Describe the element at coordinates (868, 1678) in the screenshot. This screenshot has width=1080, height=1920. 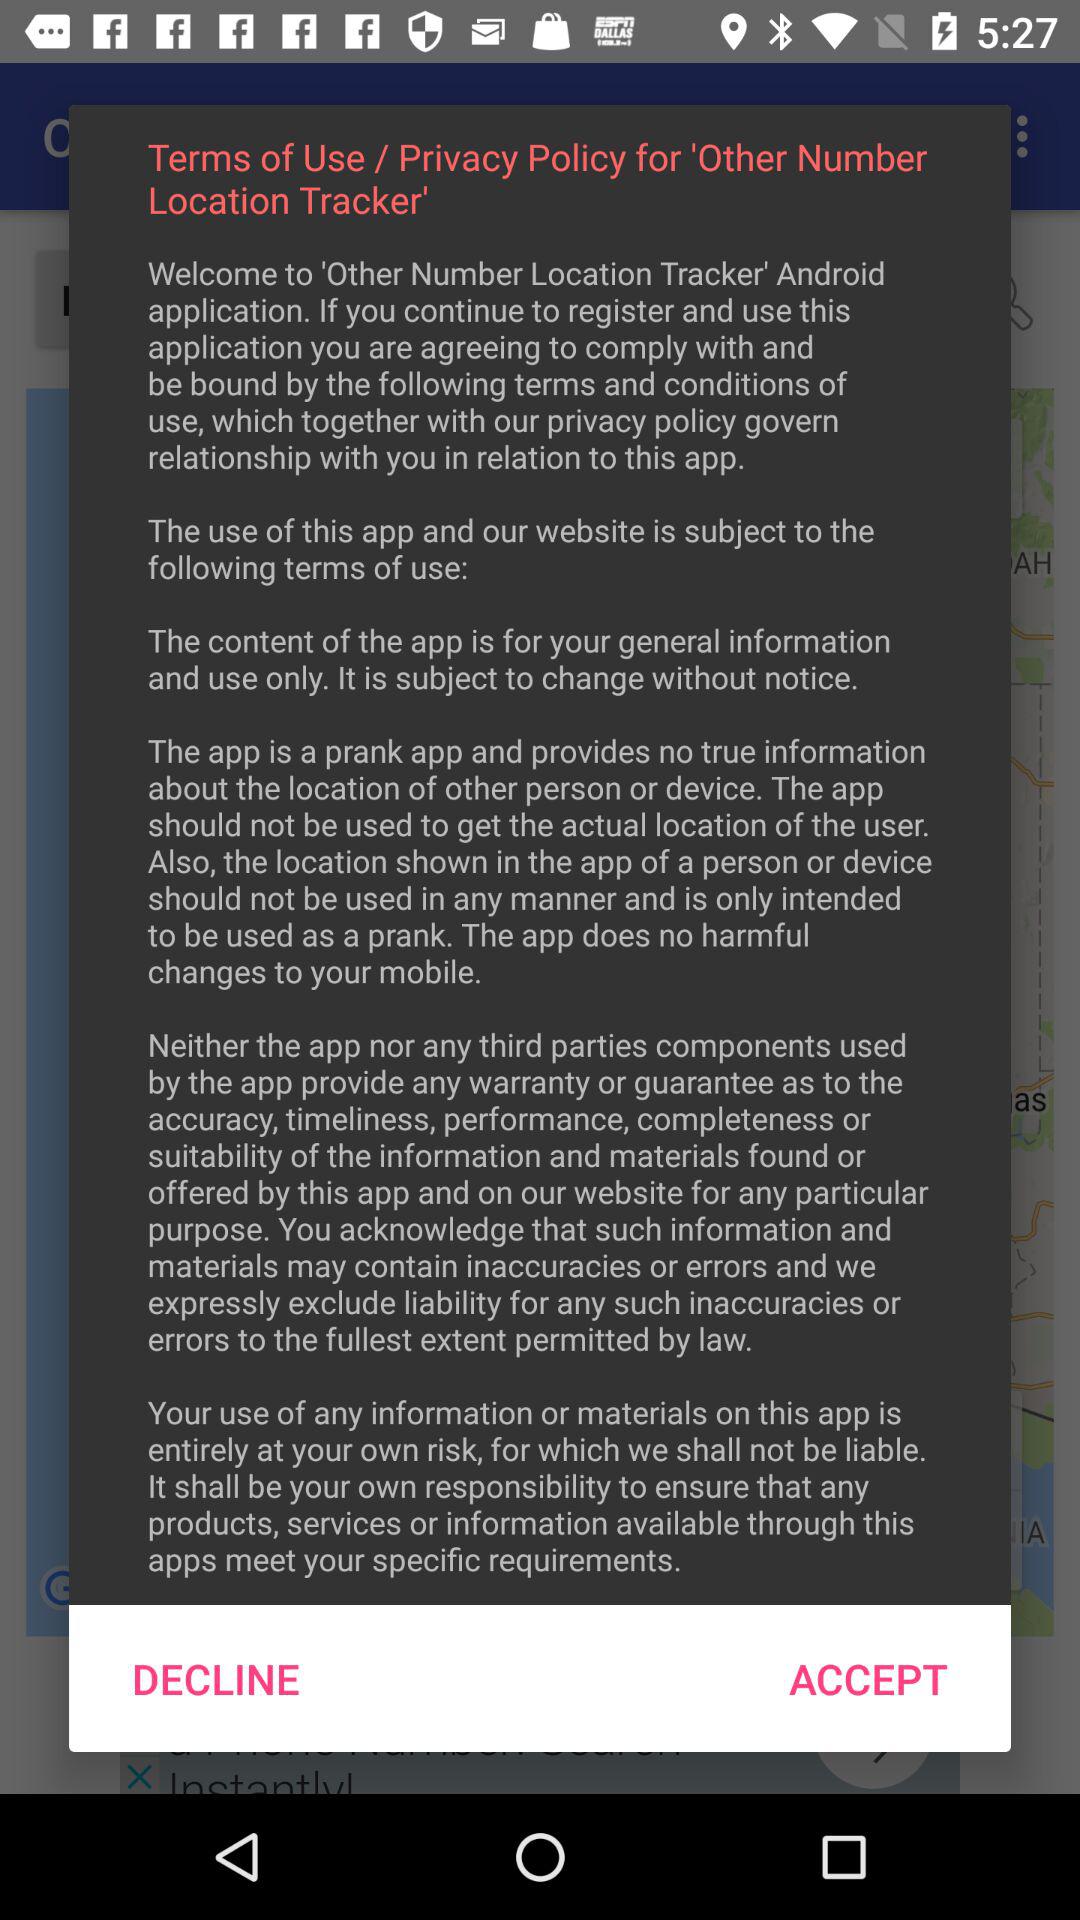
I see `choose item below the welcome to other icon` at that location.